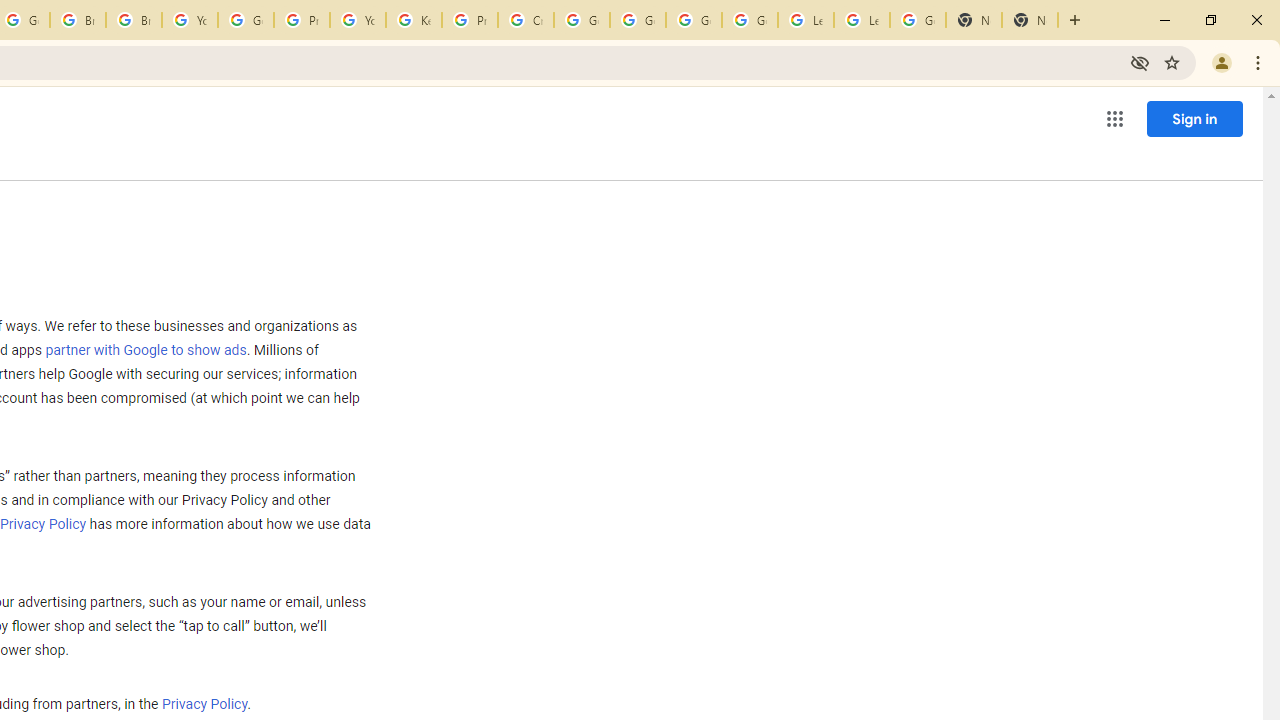  I want to click on Google Account Help, so click(750, 20).